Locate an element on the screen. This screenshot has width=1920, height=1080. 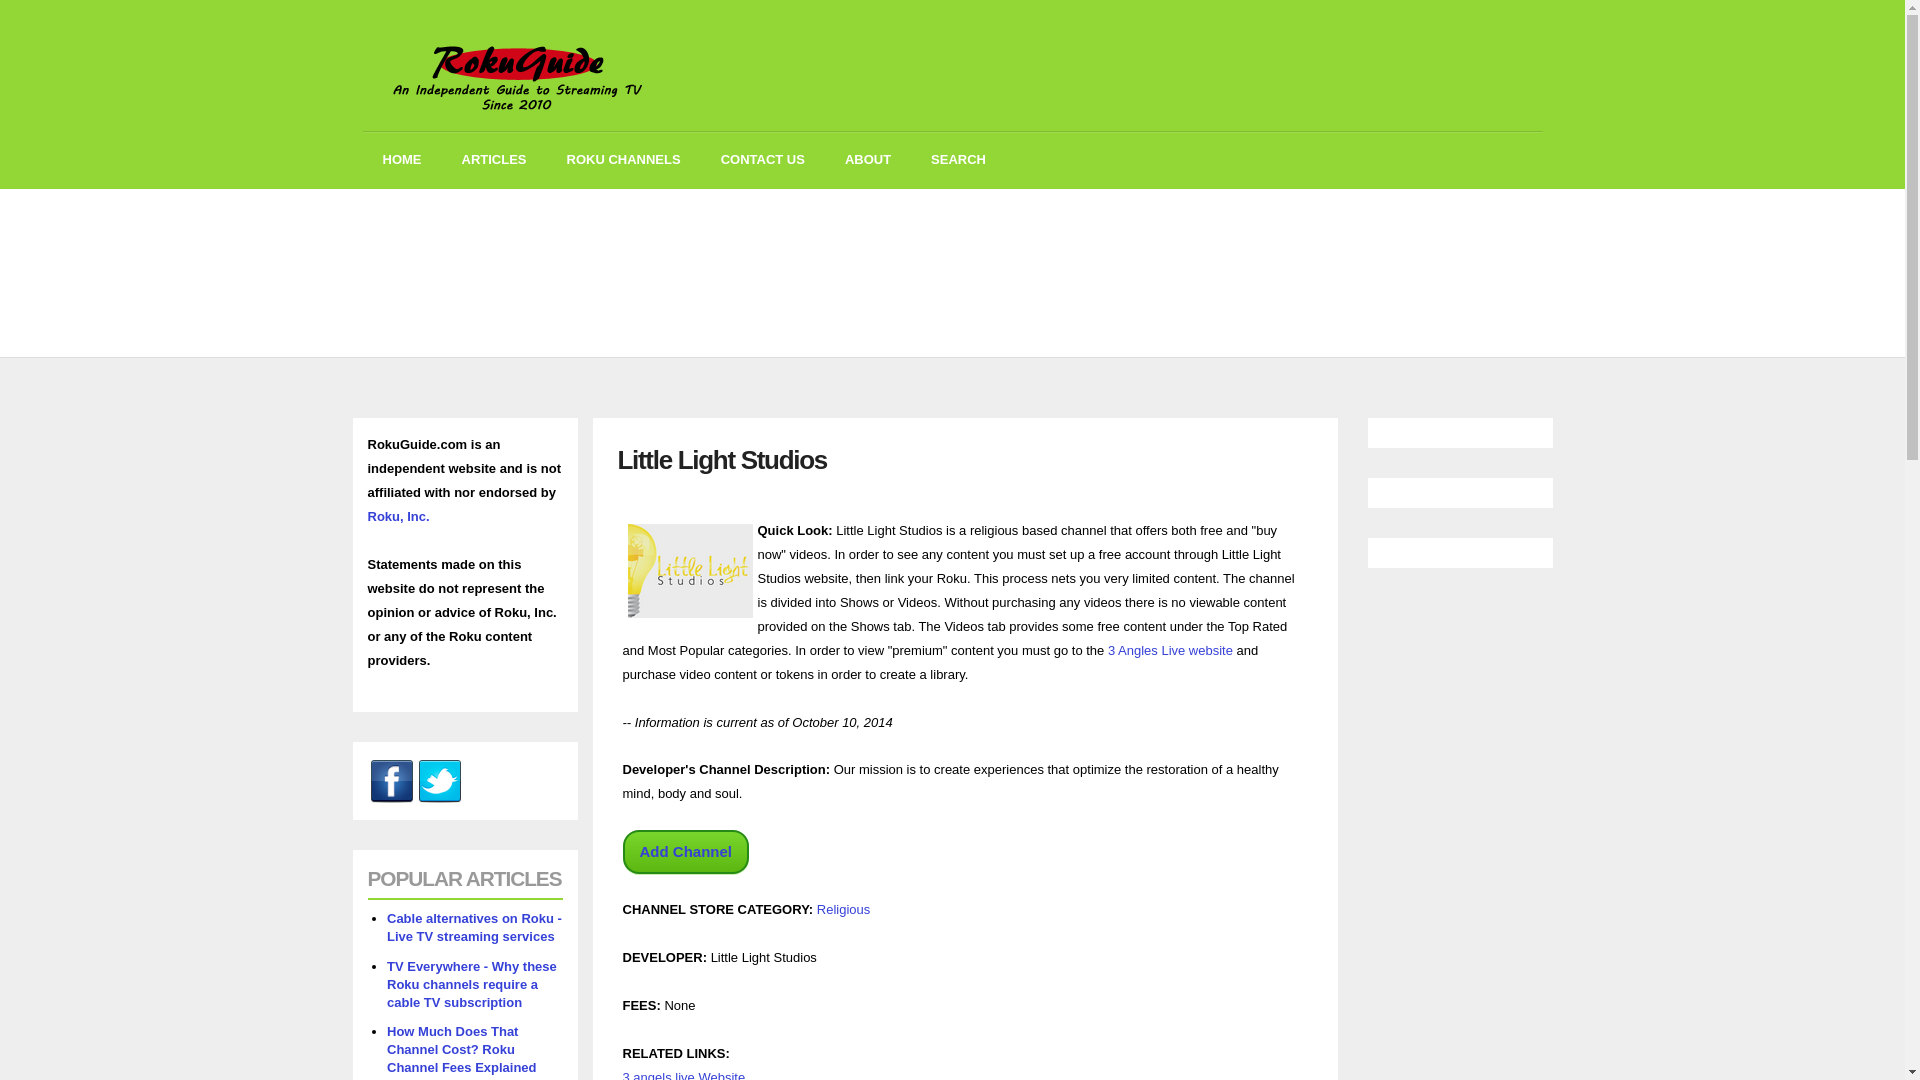
Add Channel is located at coordinates (685, 852).